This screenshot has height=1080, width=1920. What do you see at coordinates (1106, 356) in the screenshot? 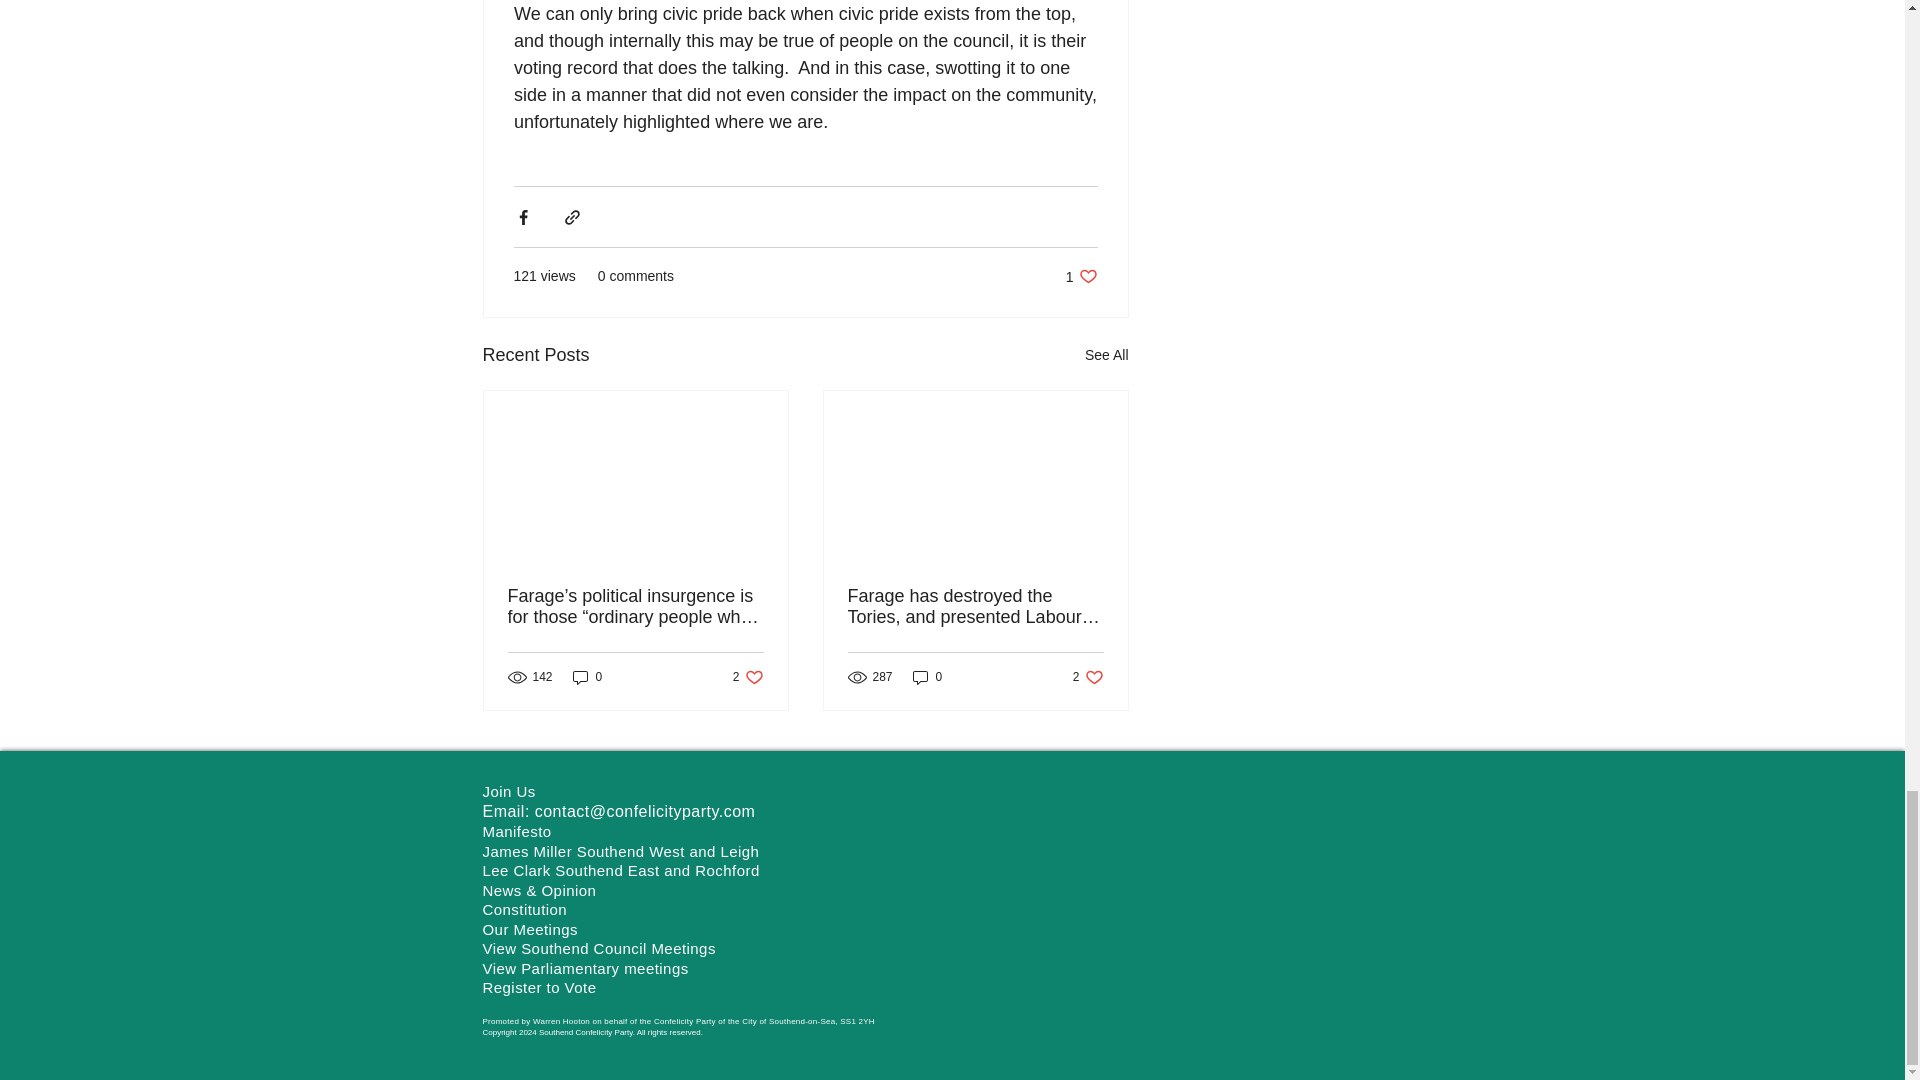
I see `James Miller Southend West and Leigh` at bounding box center [1106, 356].